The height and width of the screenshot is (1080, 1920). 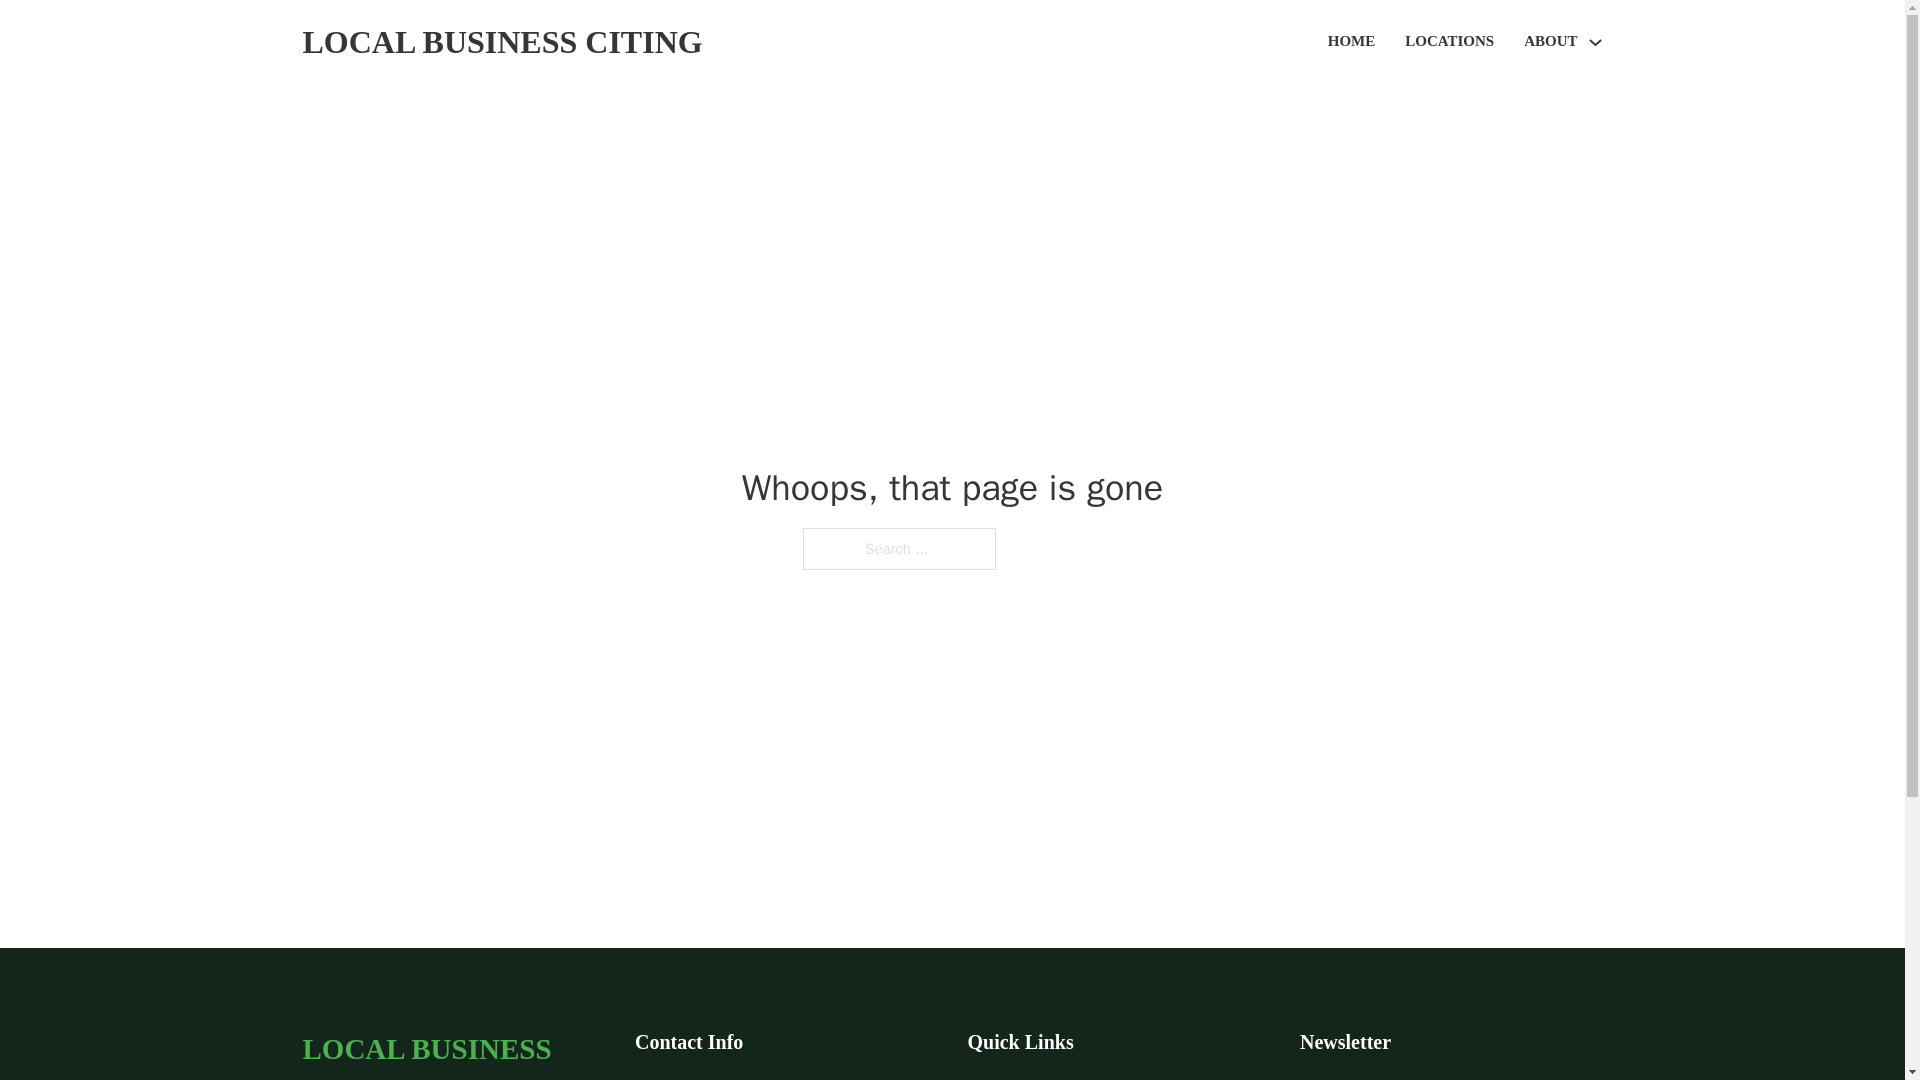 What do you see at coordinates (502, 42) in the screenshot?
I see `LOCAL BUSINESS CITING` at bounding box center [502, 42].